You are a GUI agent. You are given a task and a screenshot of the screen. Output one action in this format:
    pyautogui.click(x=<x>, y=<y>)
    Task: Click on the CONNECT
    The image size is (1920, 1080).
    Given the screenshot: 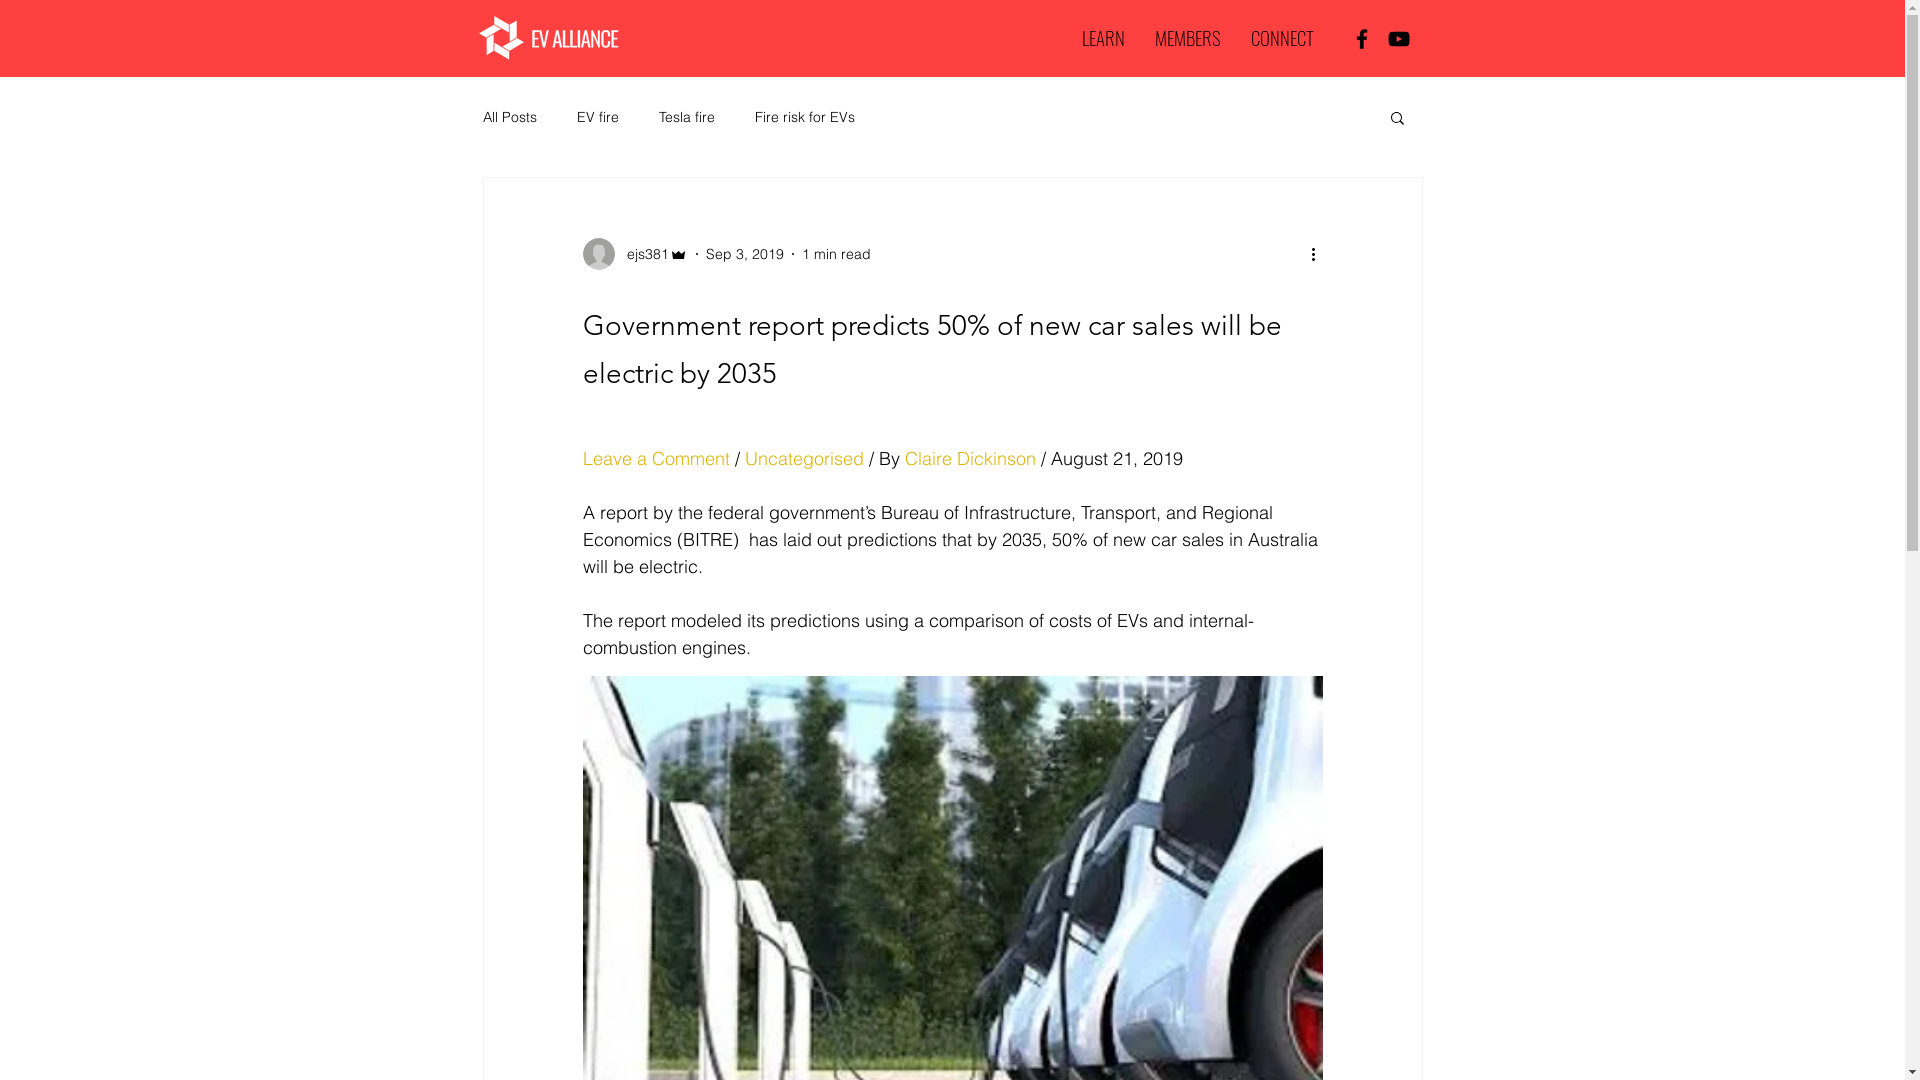 What is the action you would take?
    pyautogui.click(x=1282, y=34)
    